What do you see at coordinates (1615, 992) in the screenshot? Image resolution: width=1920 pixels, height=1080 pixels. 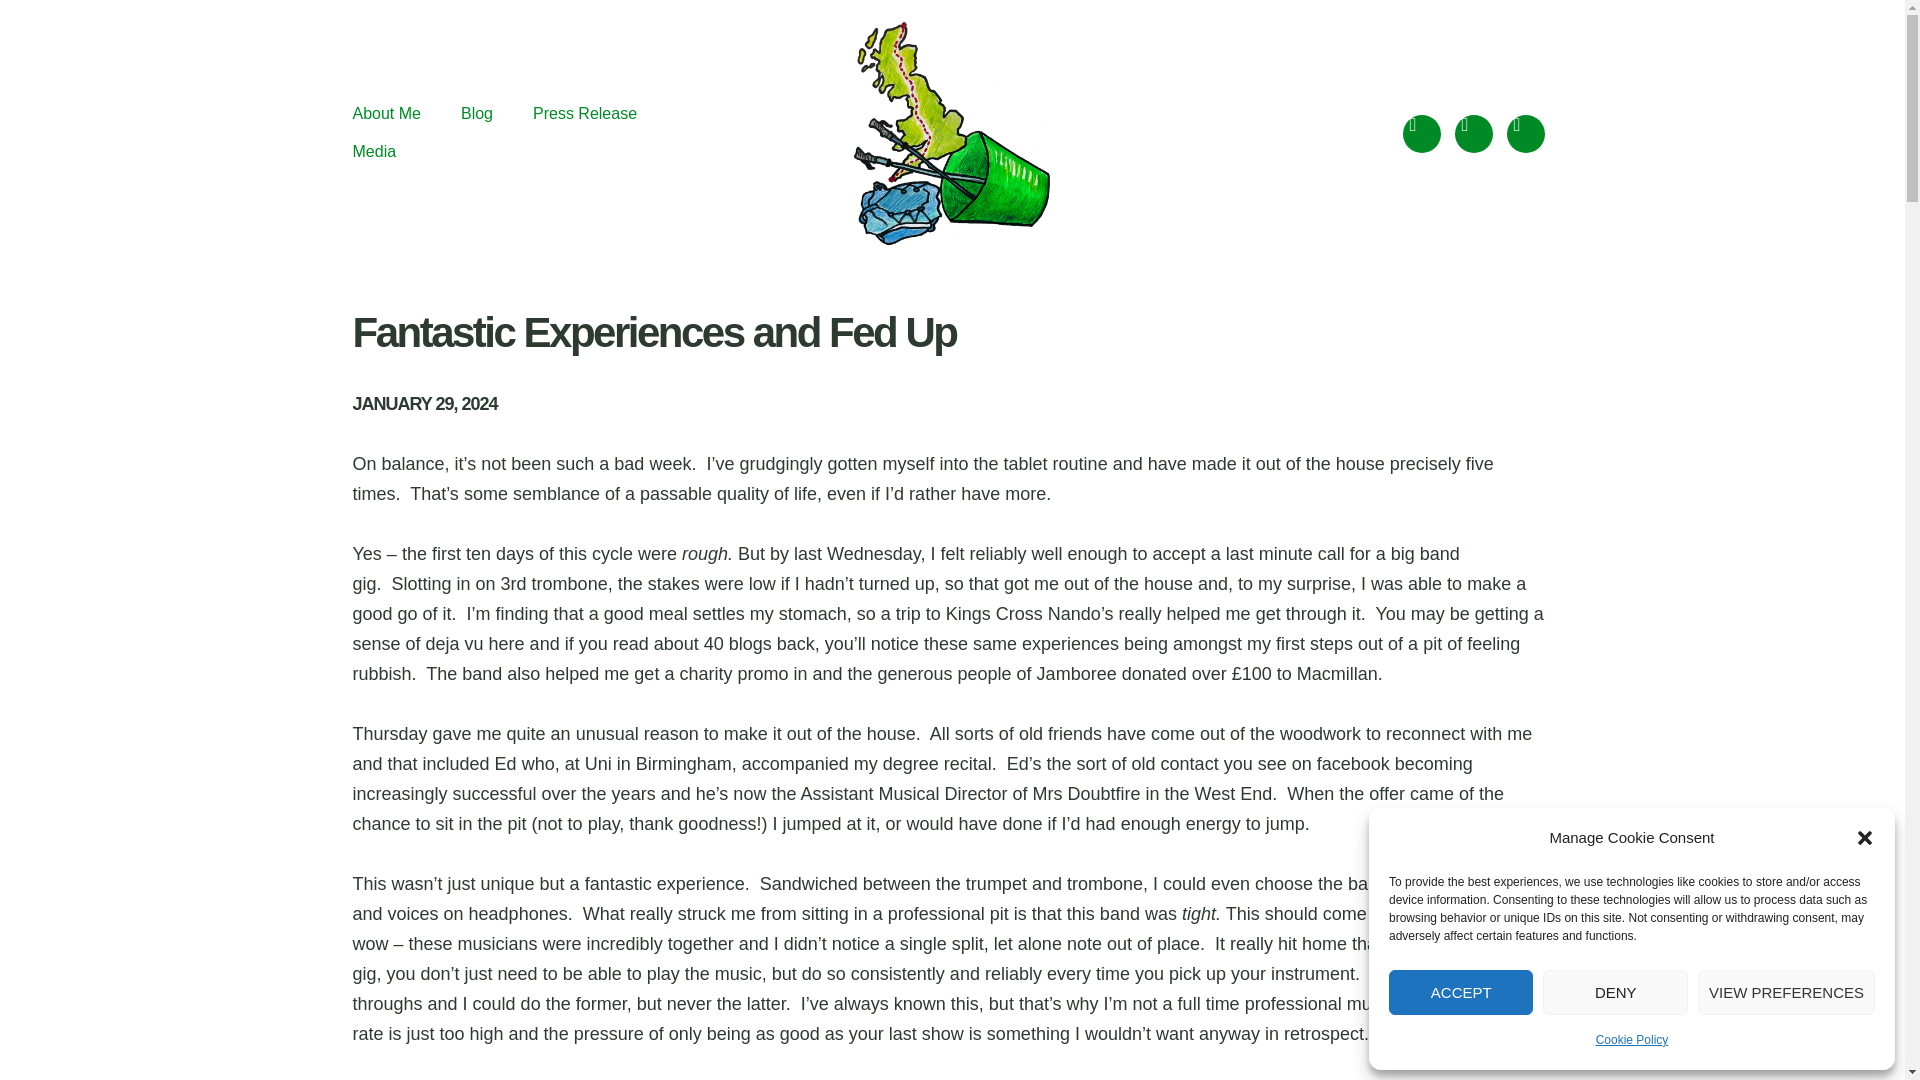 I see `DENY` at bounding box center [1615, 992].